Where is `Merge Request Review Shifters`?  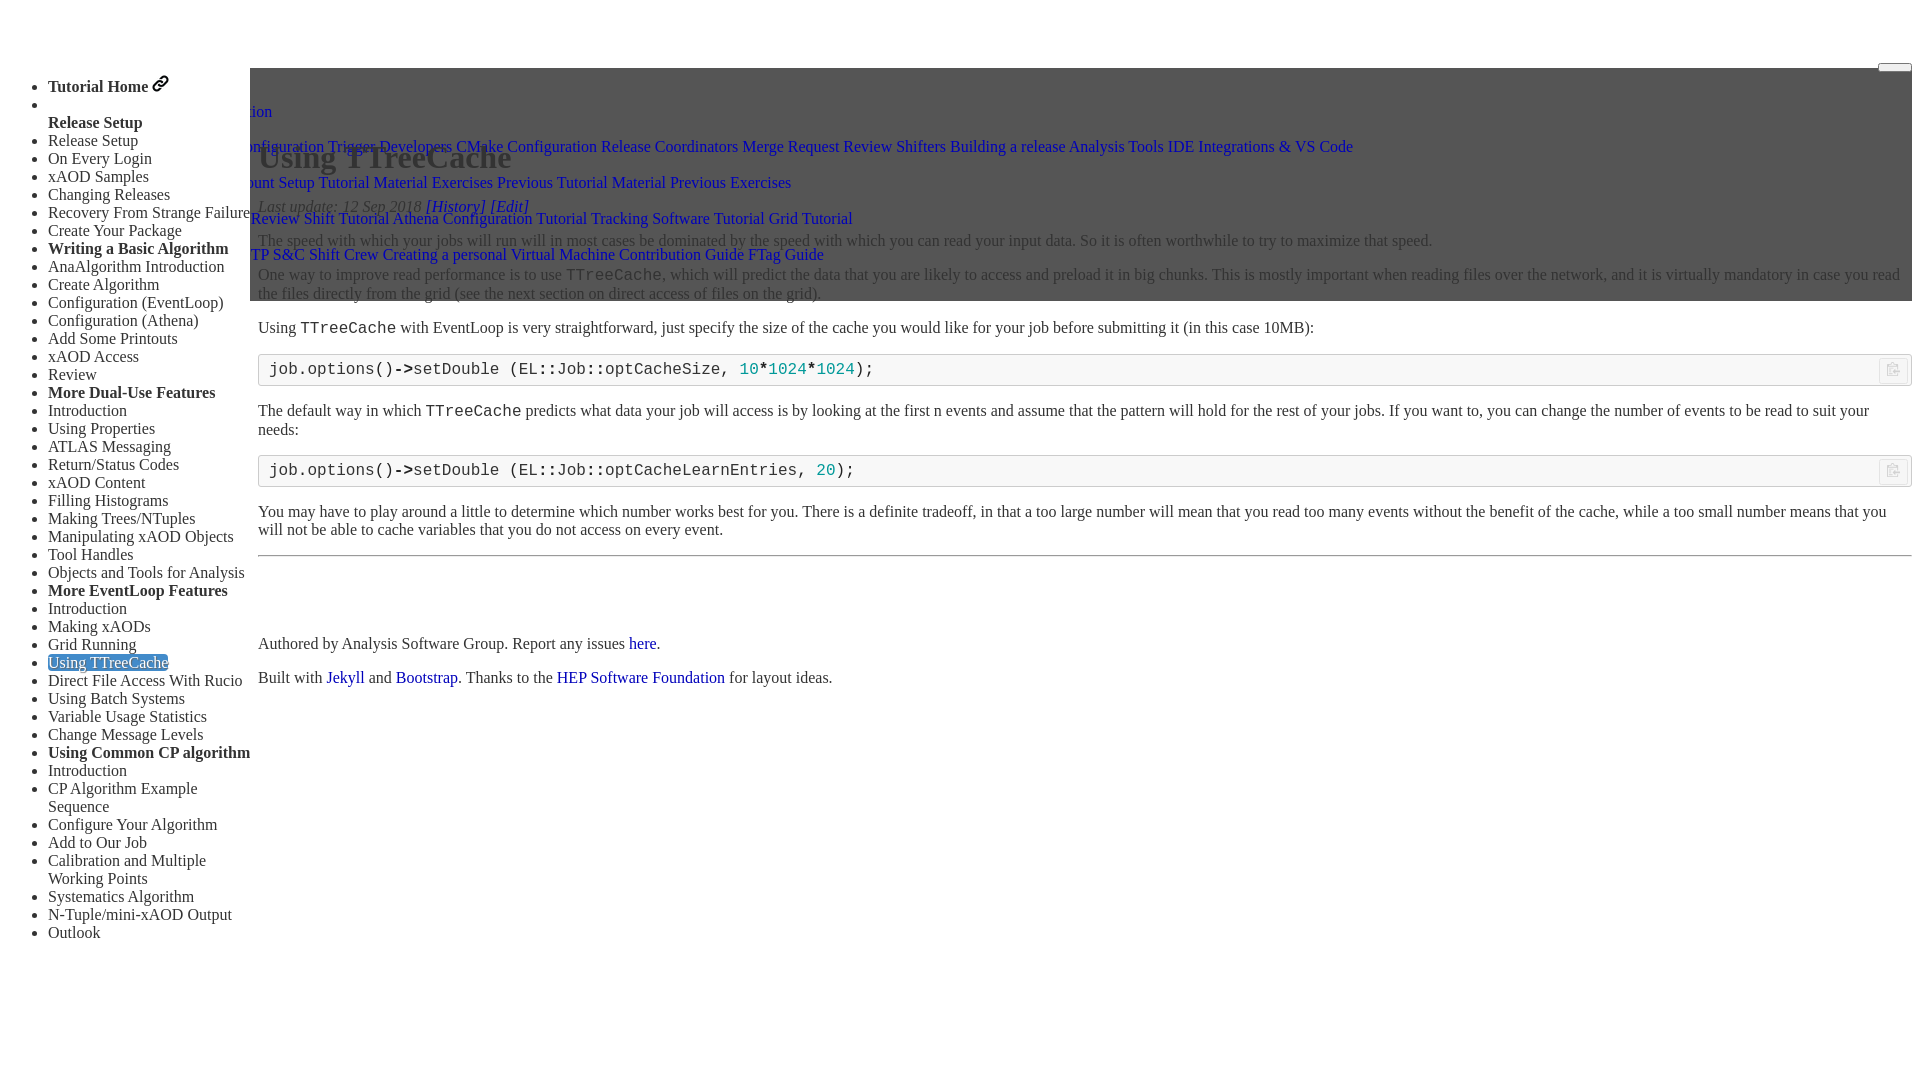 Merge Request Review Shifters is located at coordinates (844, 146).